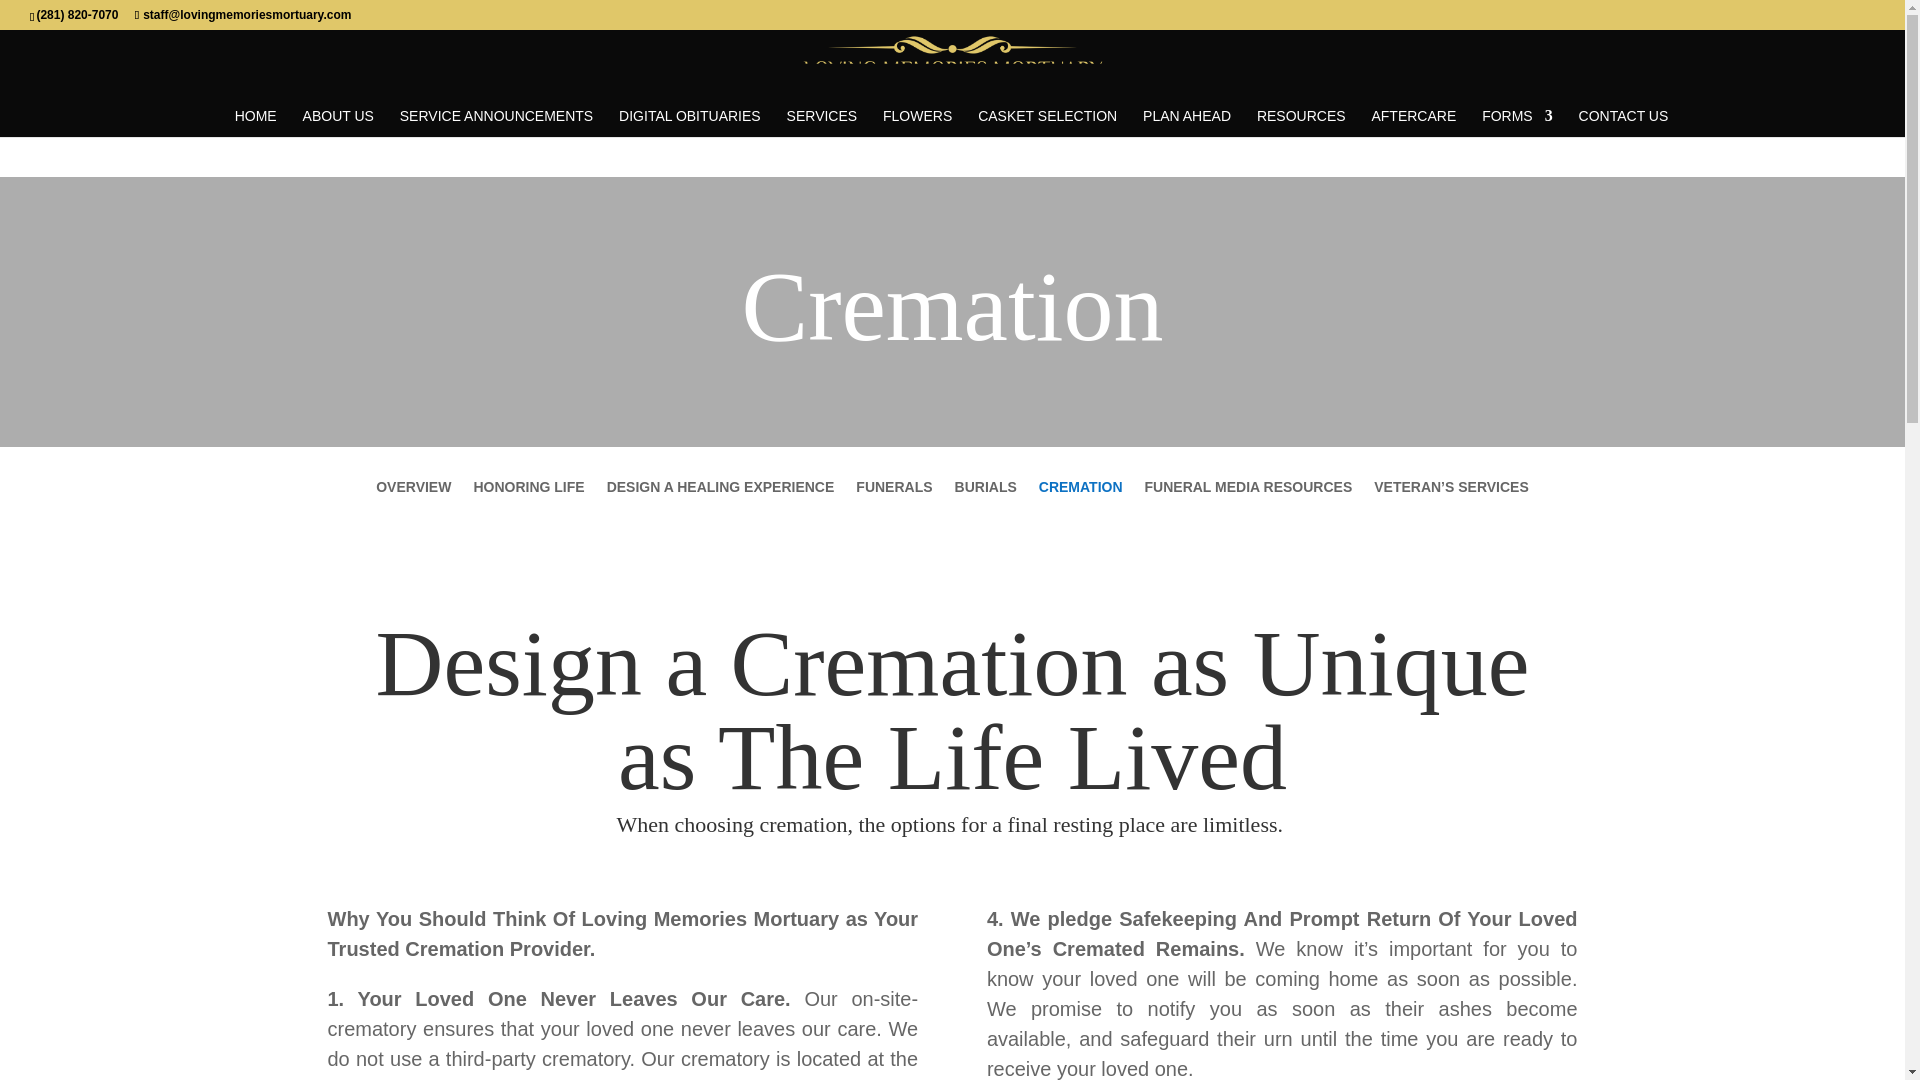 The height and width of the screenshot is (1080, 1920). I want to click on SERVICE ANNOUNCEMENTS, so click(496, 123).